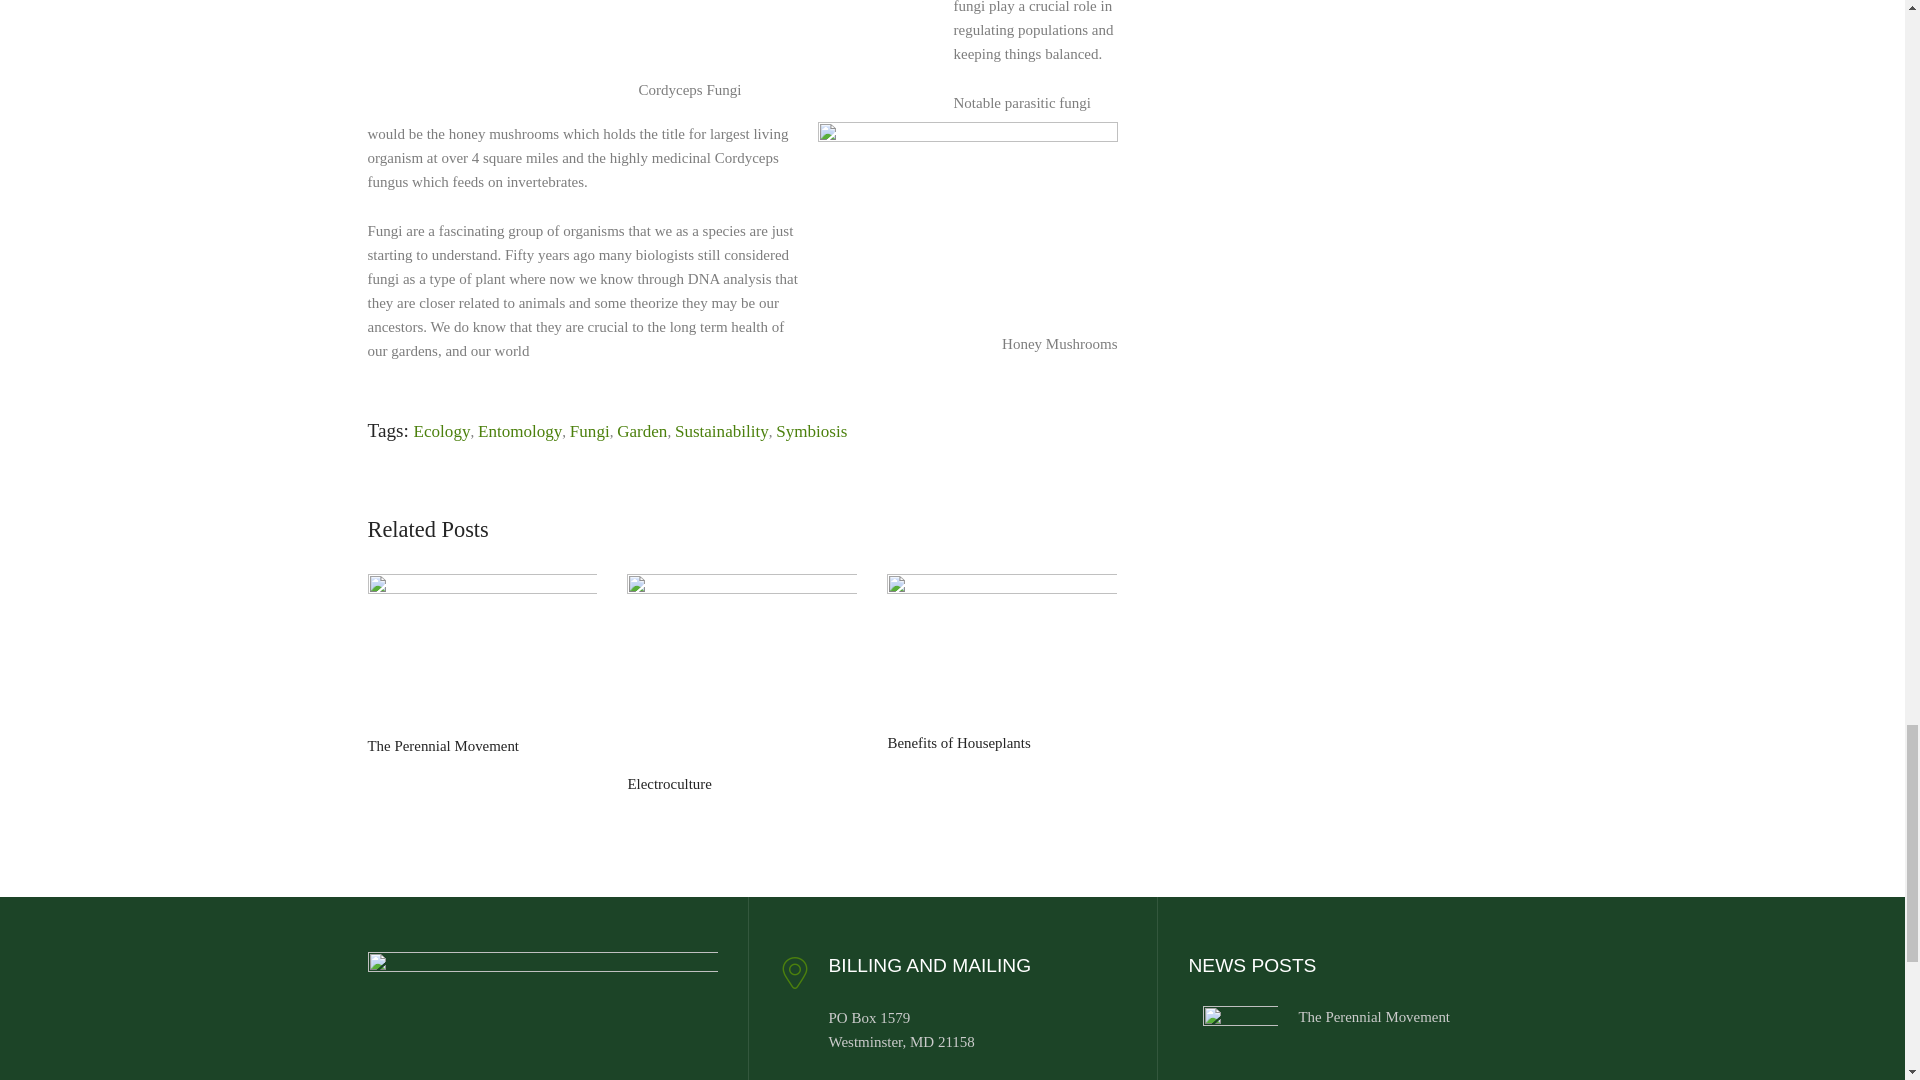 The image size is (1920, 1080). I want to click on Fungi, so click(590, 431).